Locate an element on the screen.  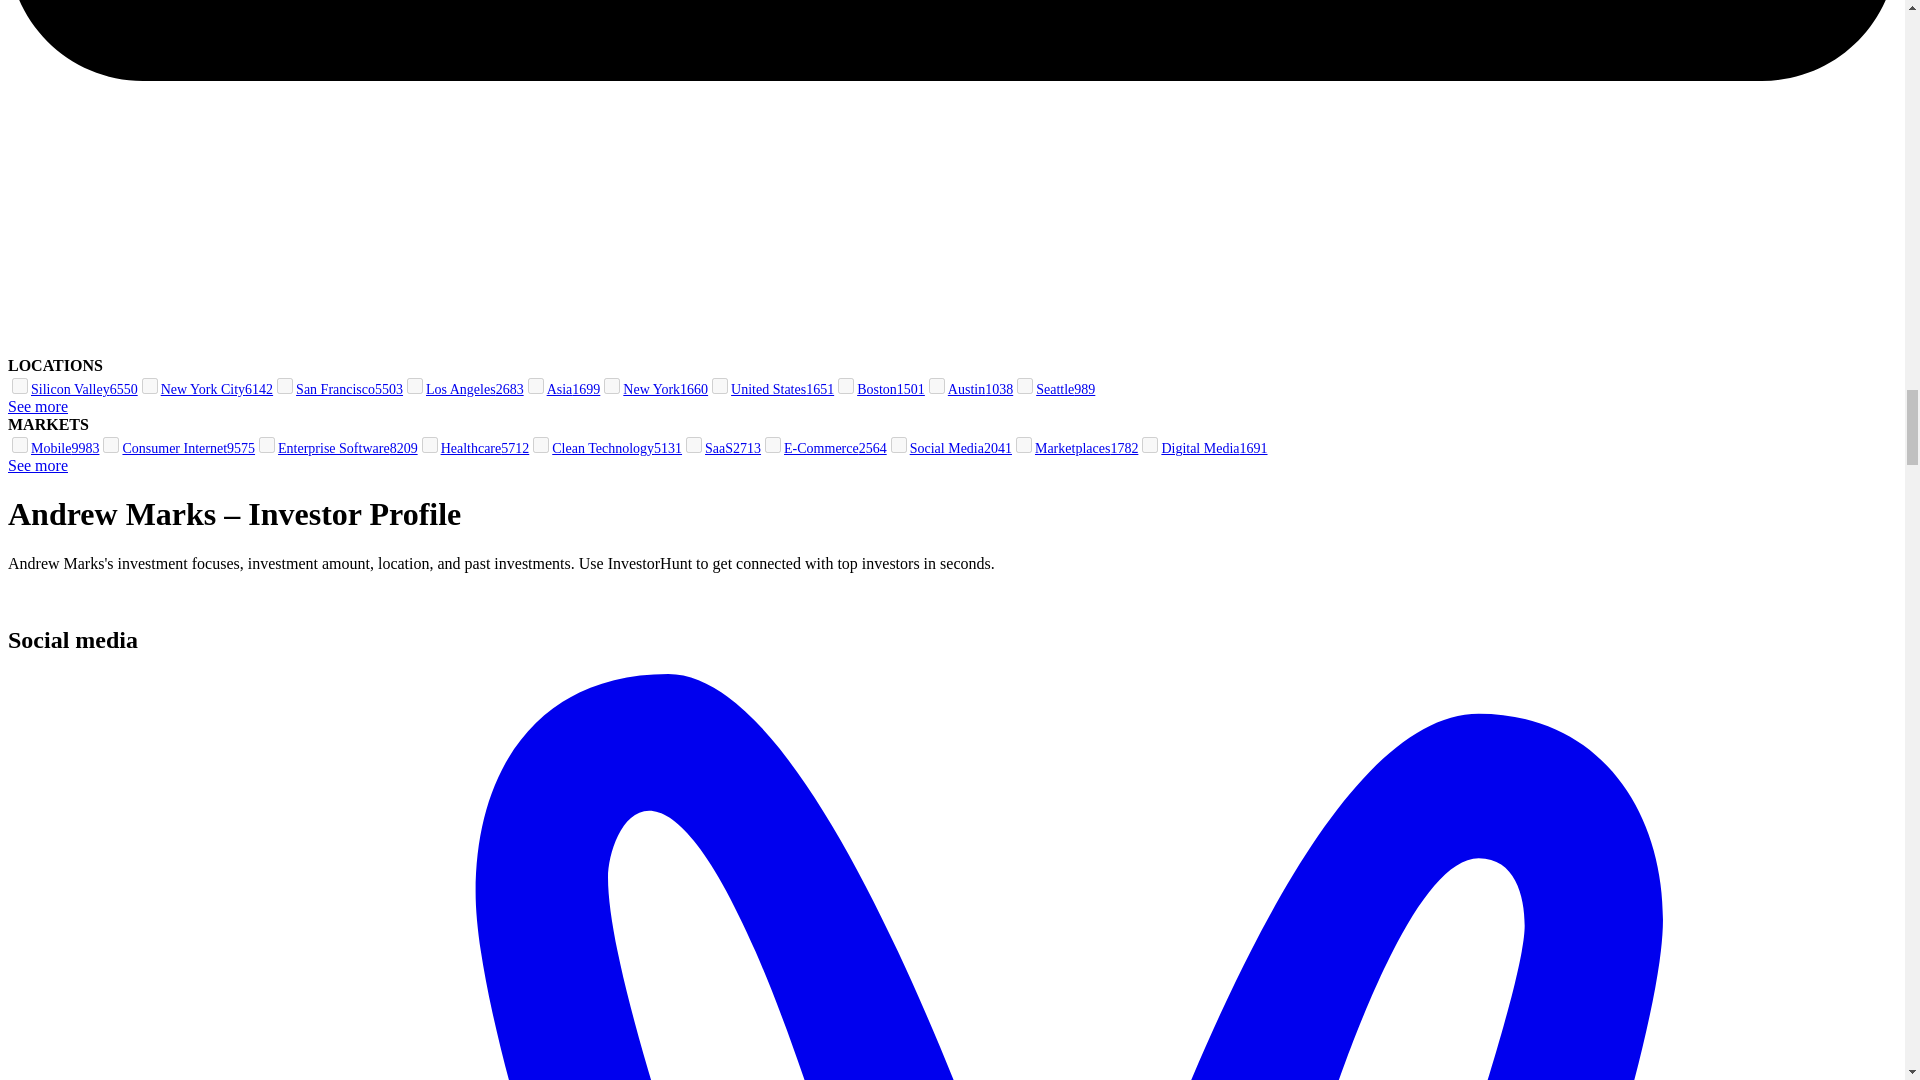
Consumer Internet9575 is located at coordinates (177, 448).